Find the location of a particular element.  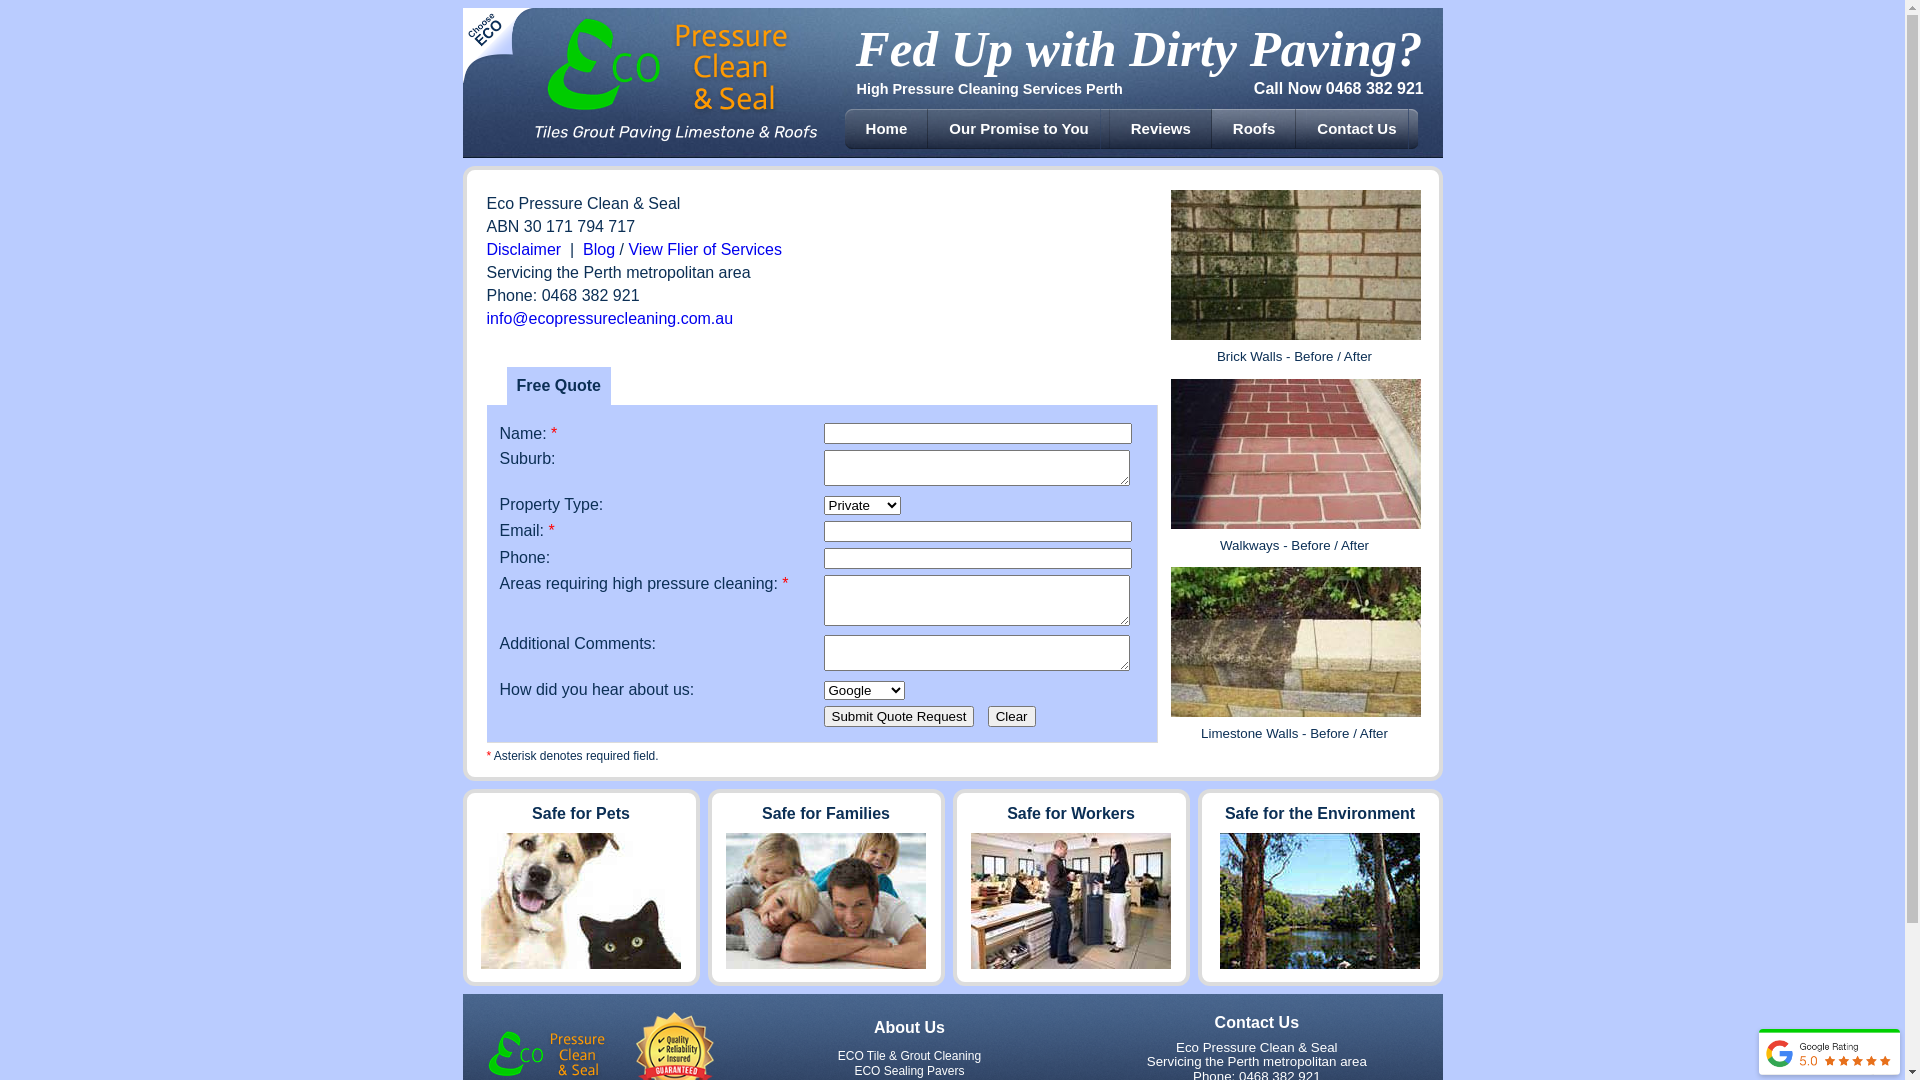

Disclaimer is located at coordinates (524, 250).